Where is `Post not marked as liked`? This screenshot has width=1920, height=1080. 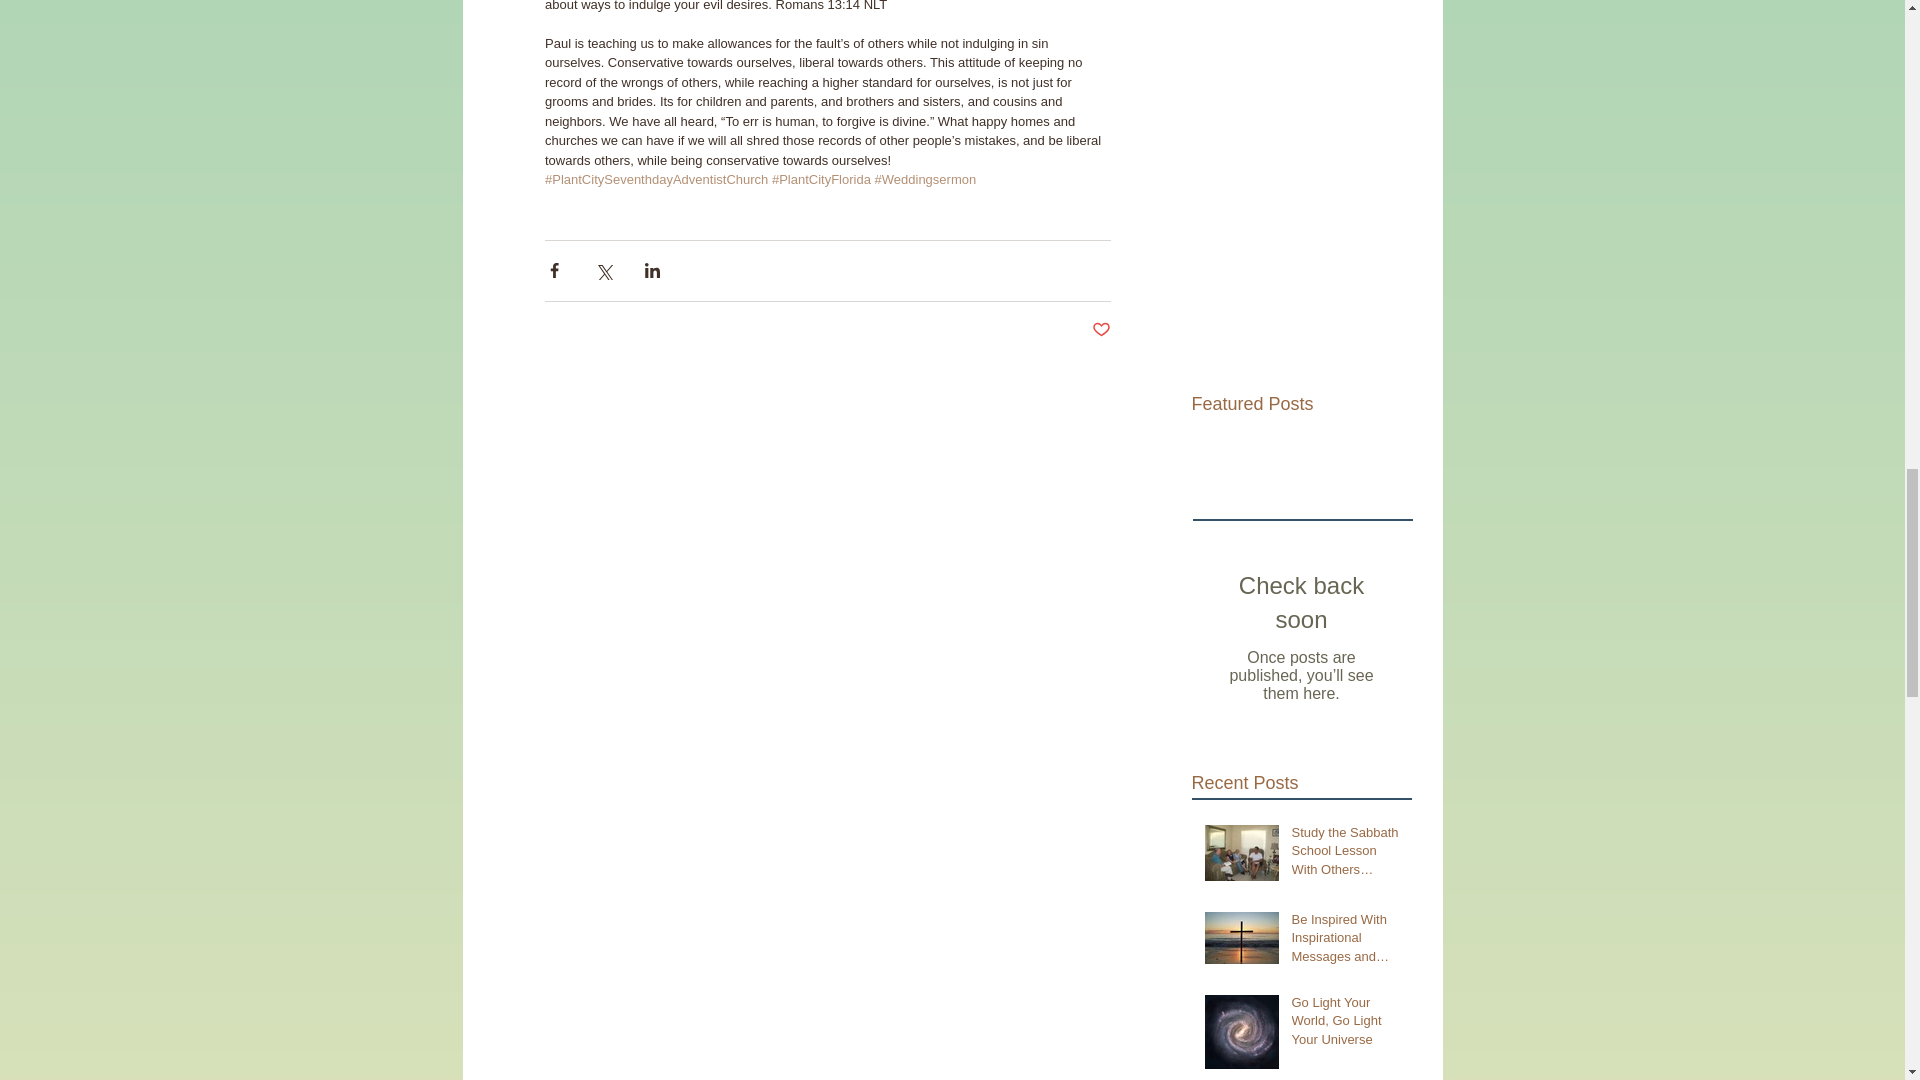 Post not marked as liked is located at coordinates (1102, 330).